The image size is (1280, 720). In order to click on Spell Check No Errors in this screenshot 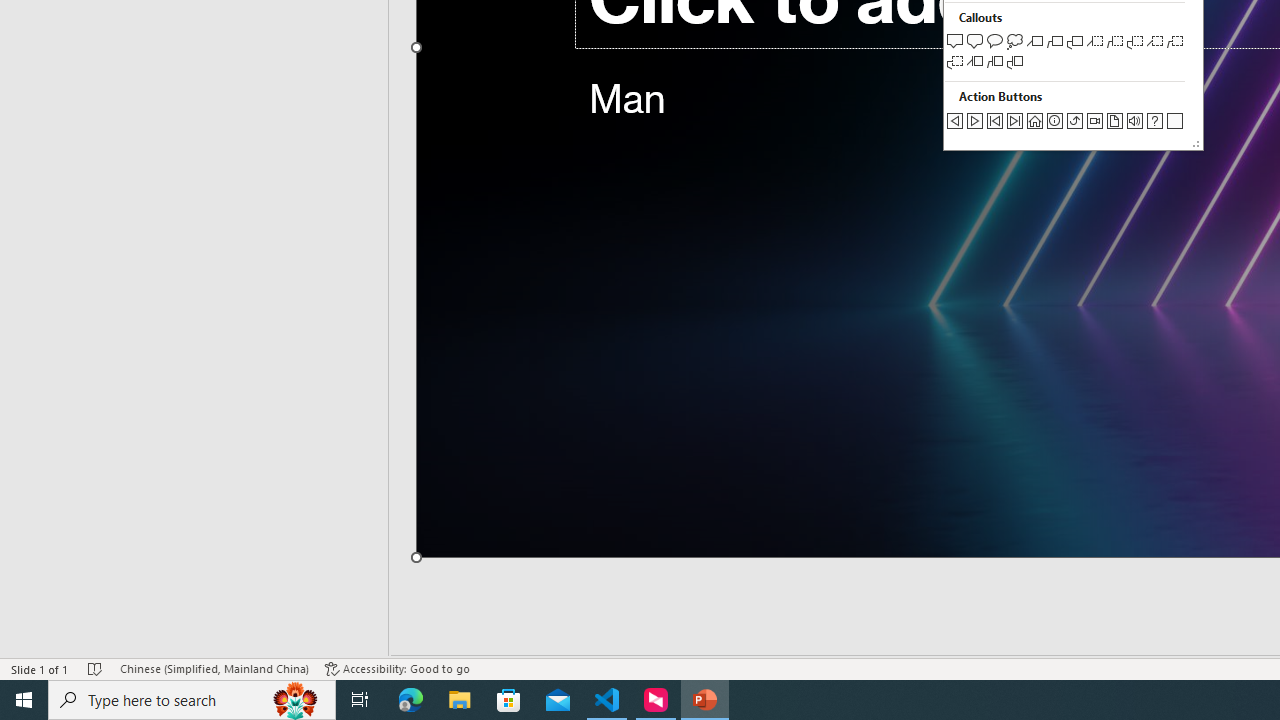, I will do `click(96, 668)`.